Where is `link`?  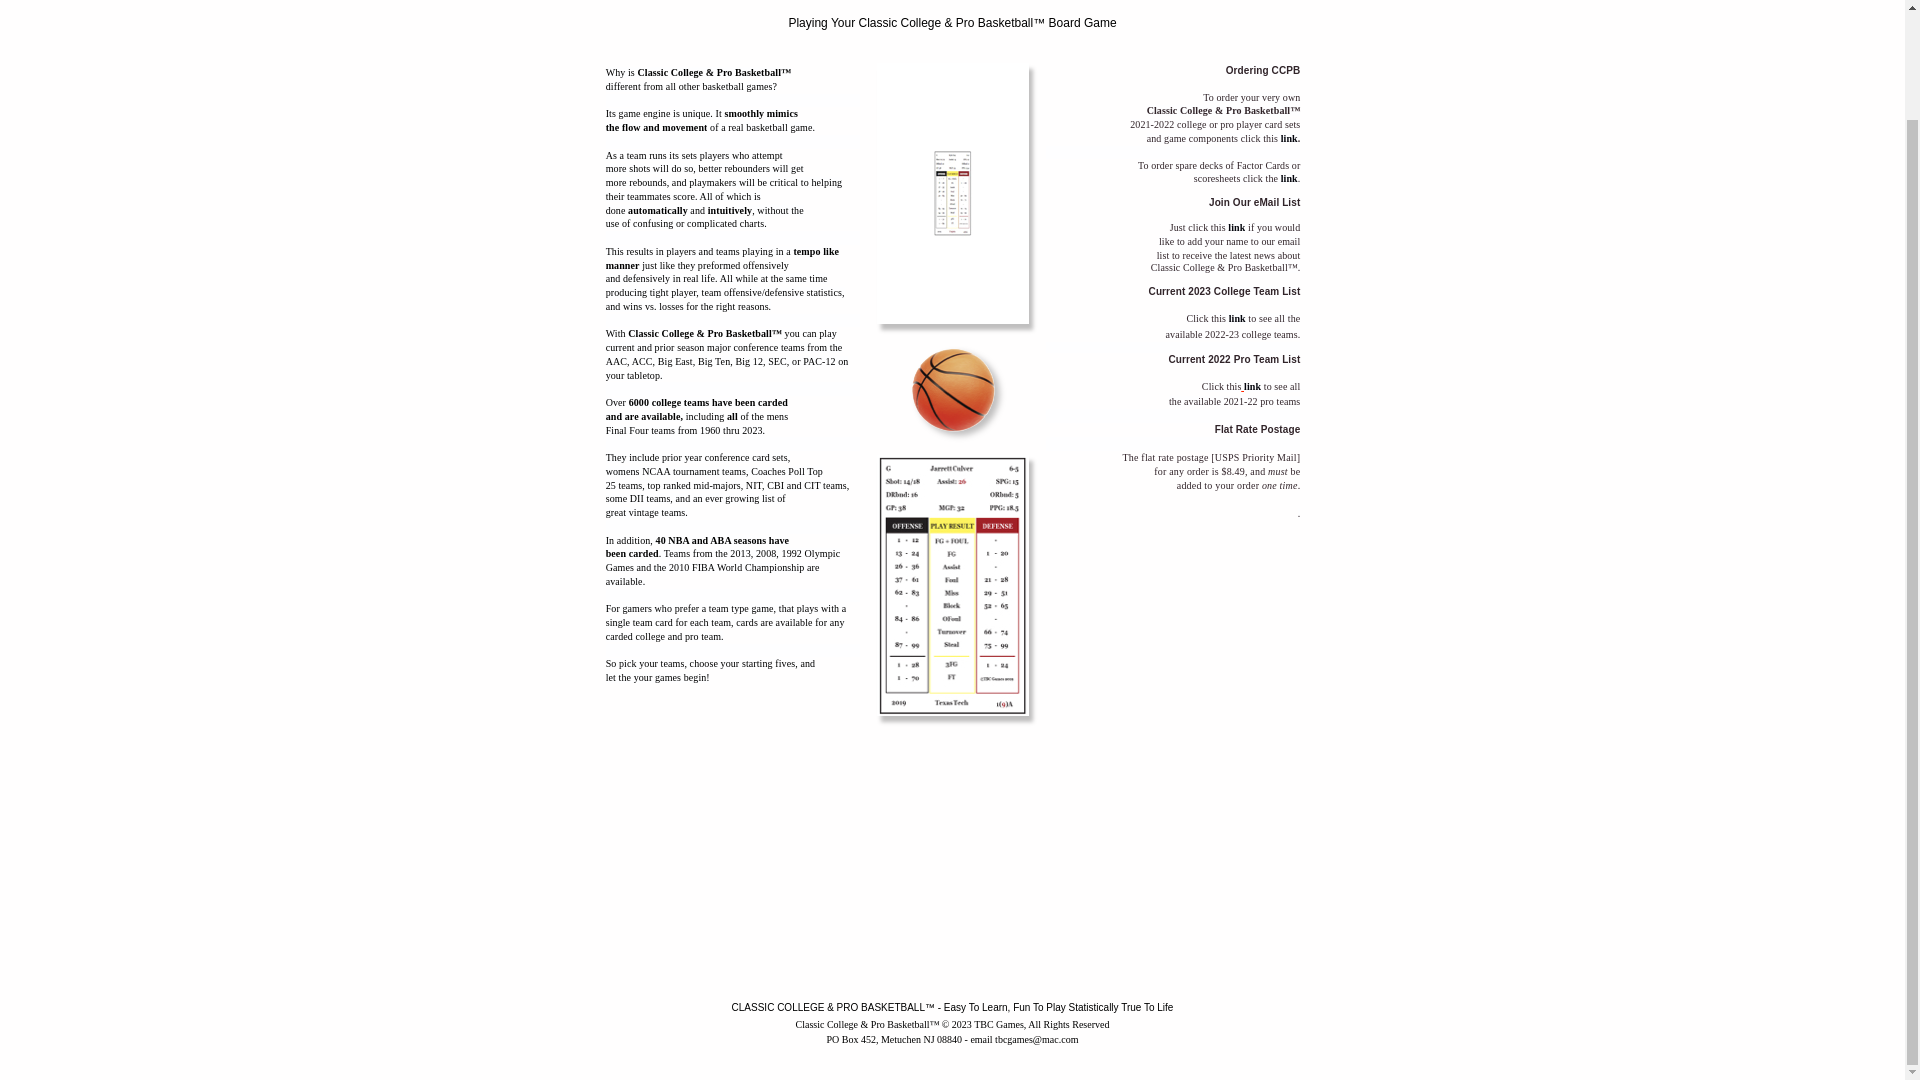 link is located at coordinates (1237, 318).